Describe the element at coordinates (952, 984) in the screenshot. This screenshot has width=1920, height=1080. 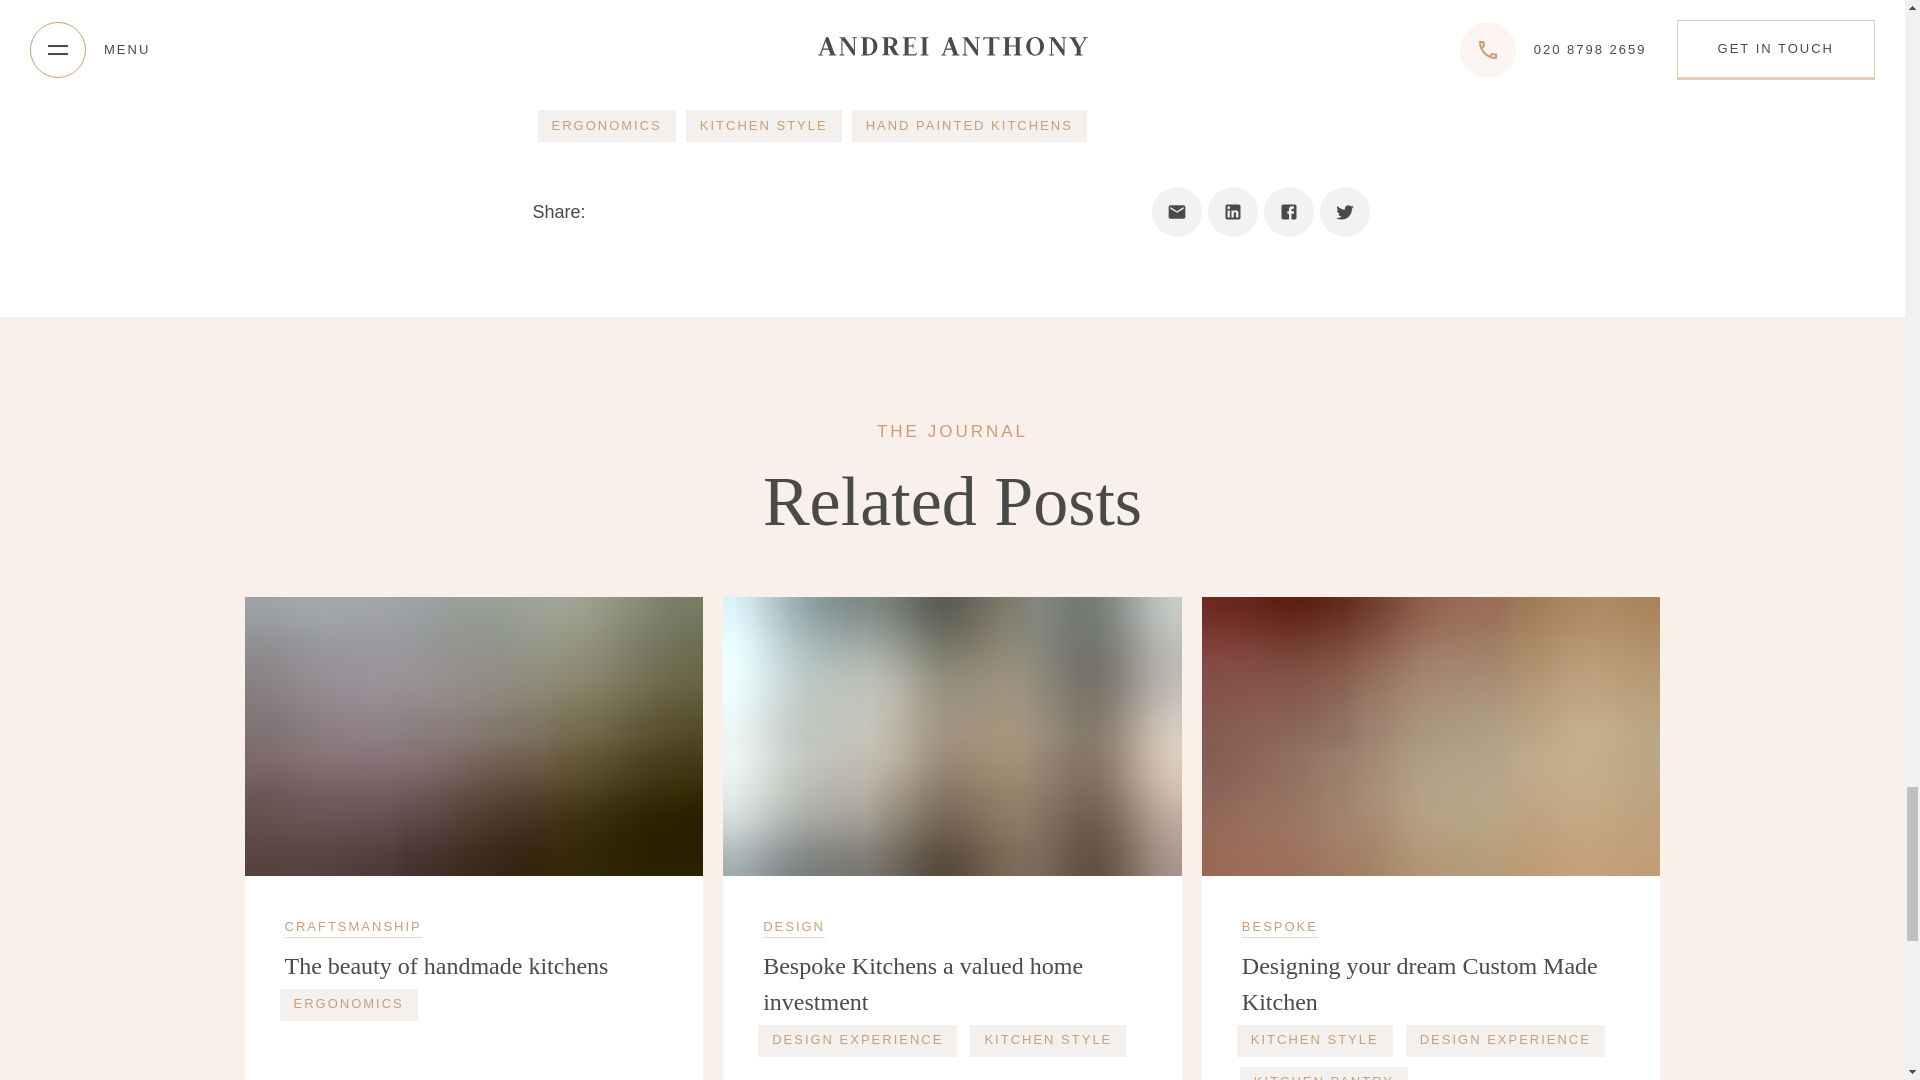
I see `Bespoke Kitchens a valued home investment` at that location.